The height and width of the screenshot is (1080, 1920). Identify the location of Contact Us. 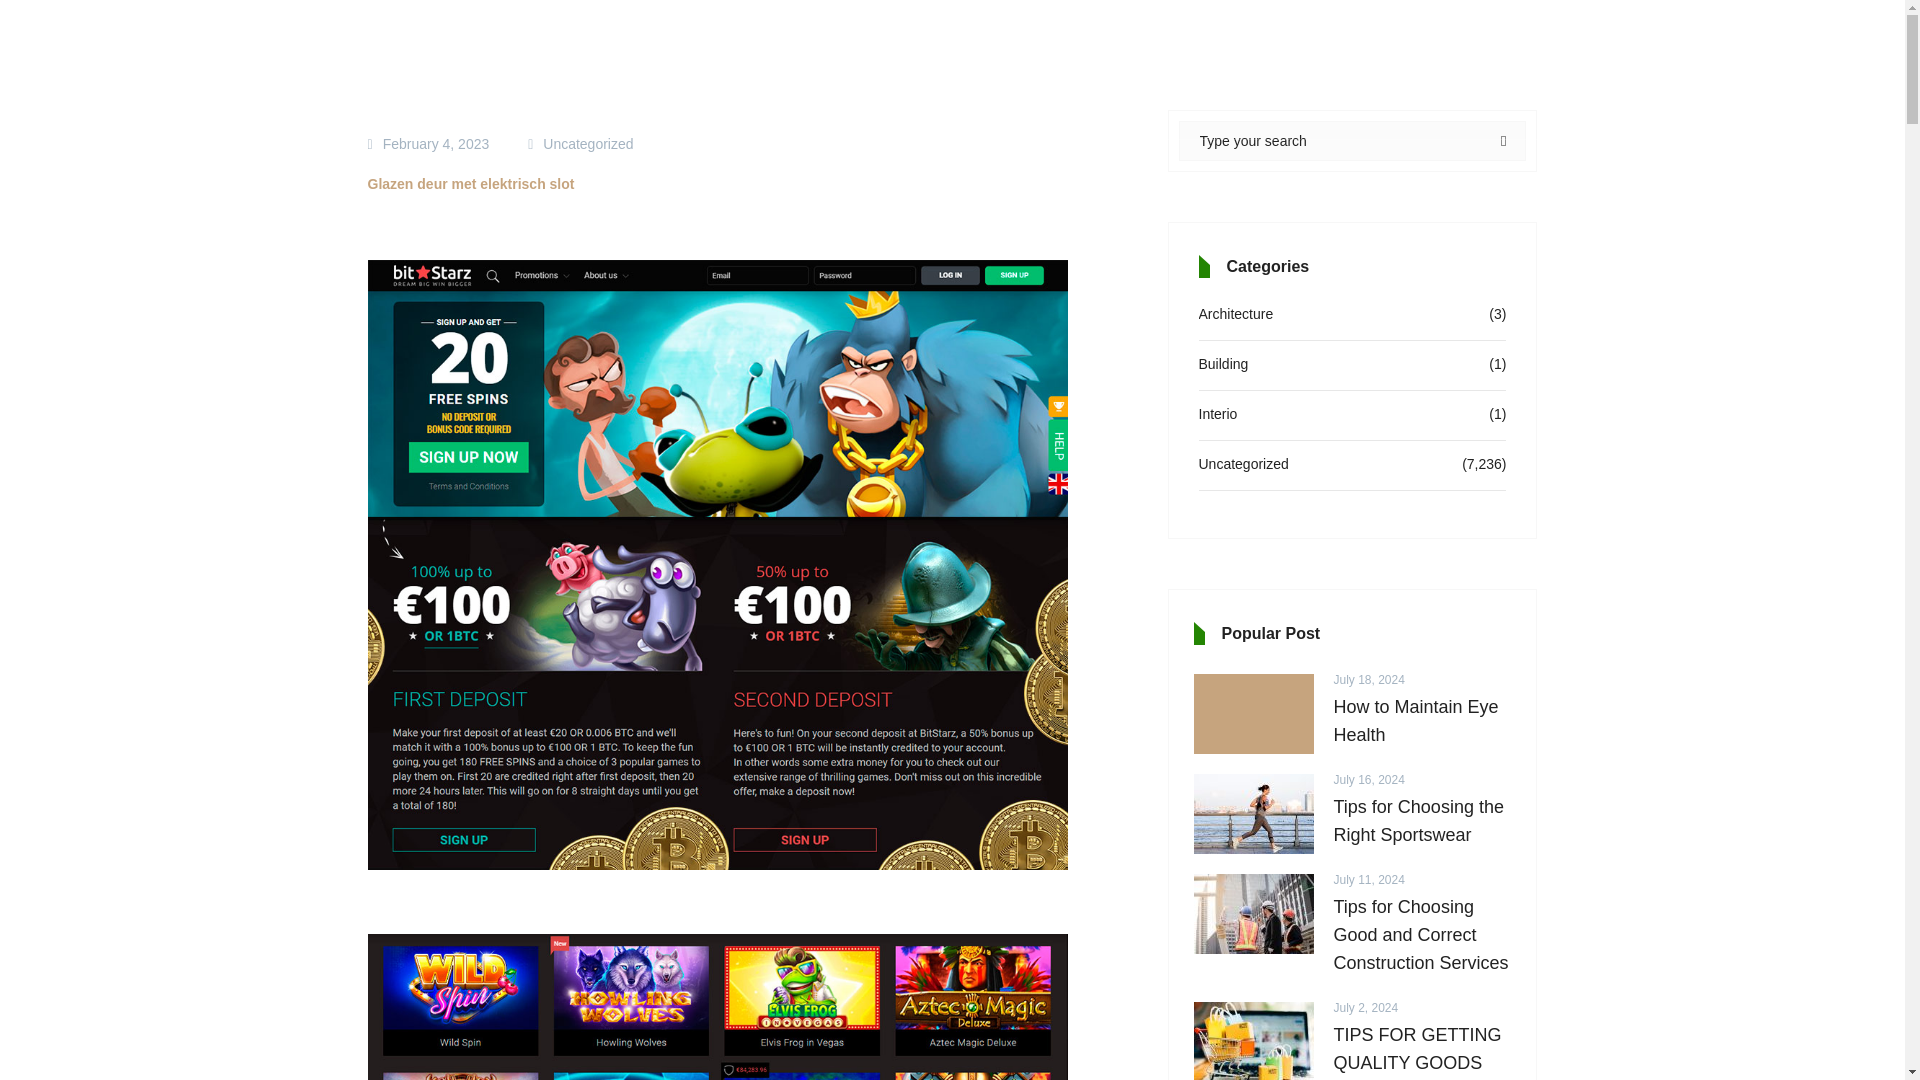
(1670, 86).